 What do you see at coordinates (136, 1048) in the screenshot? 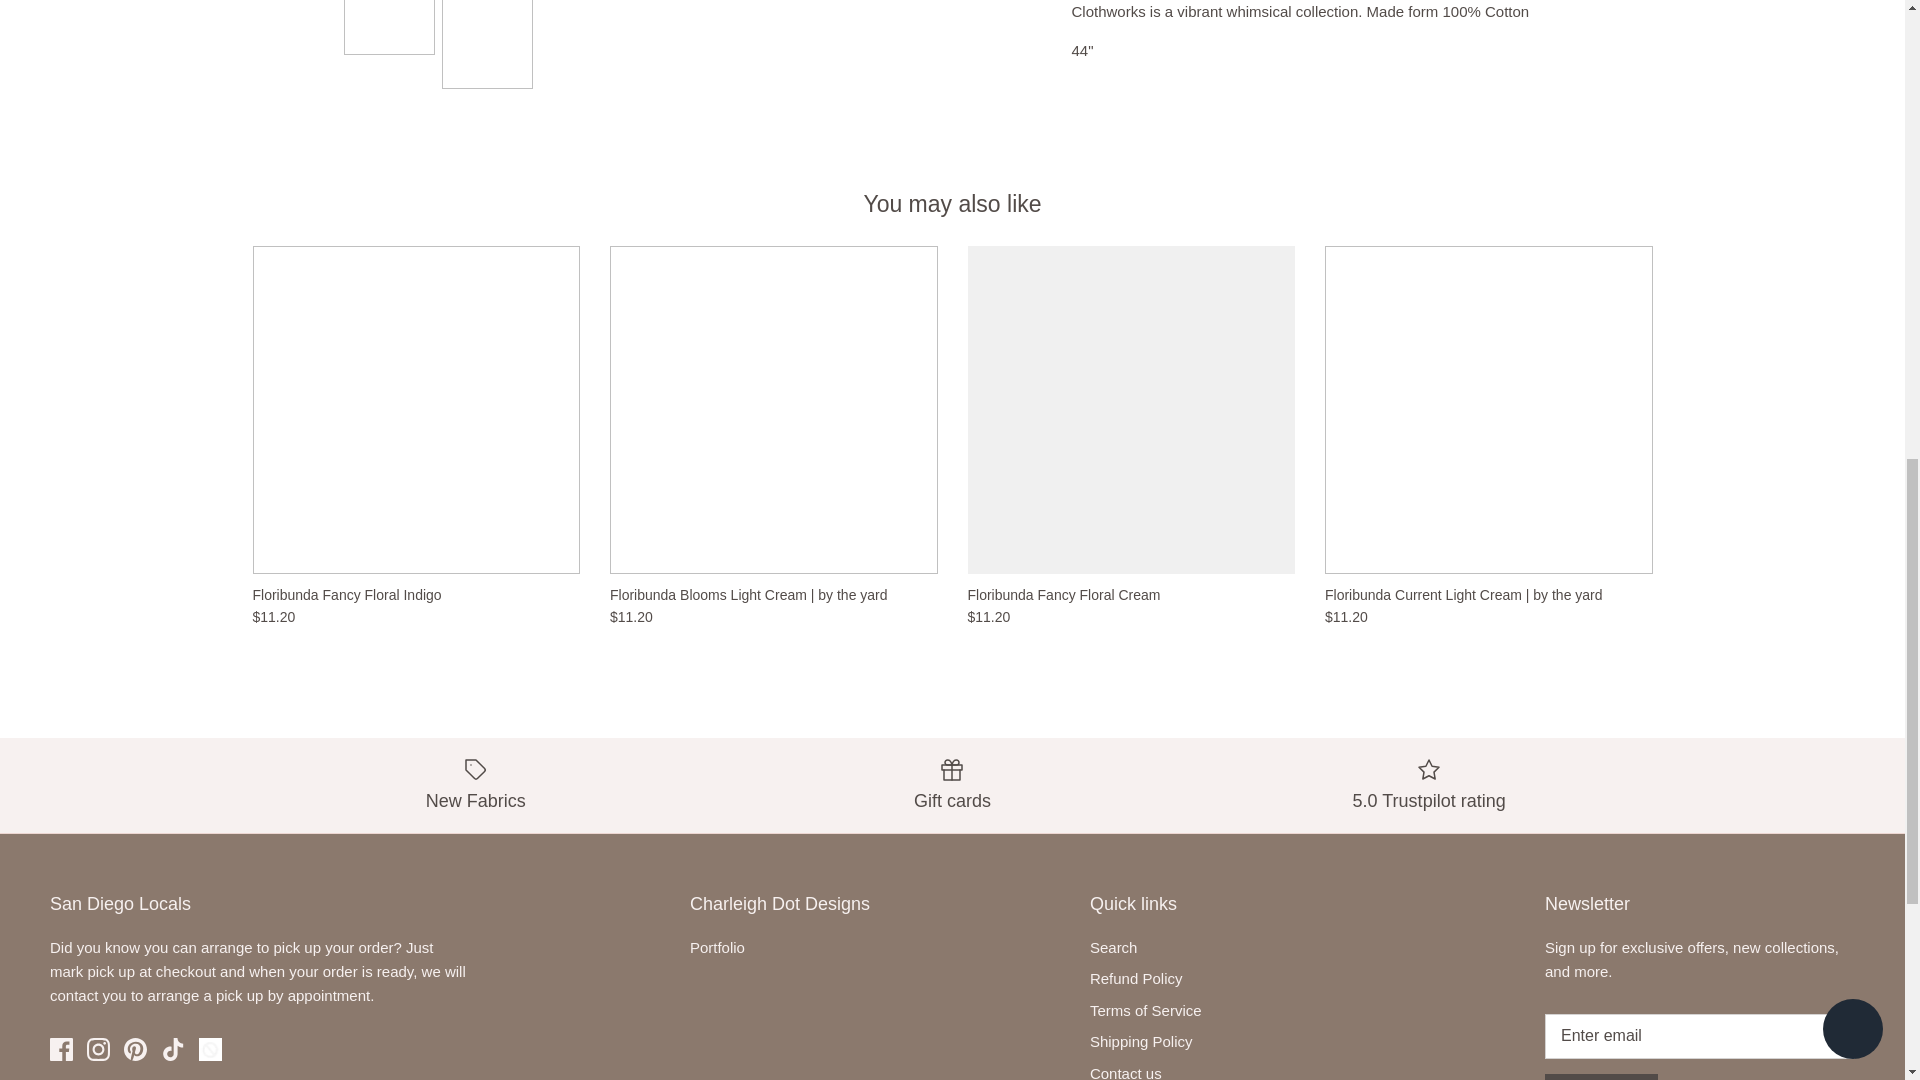
I see `Pinterest` at bounding box center [136, 1048].